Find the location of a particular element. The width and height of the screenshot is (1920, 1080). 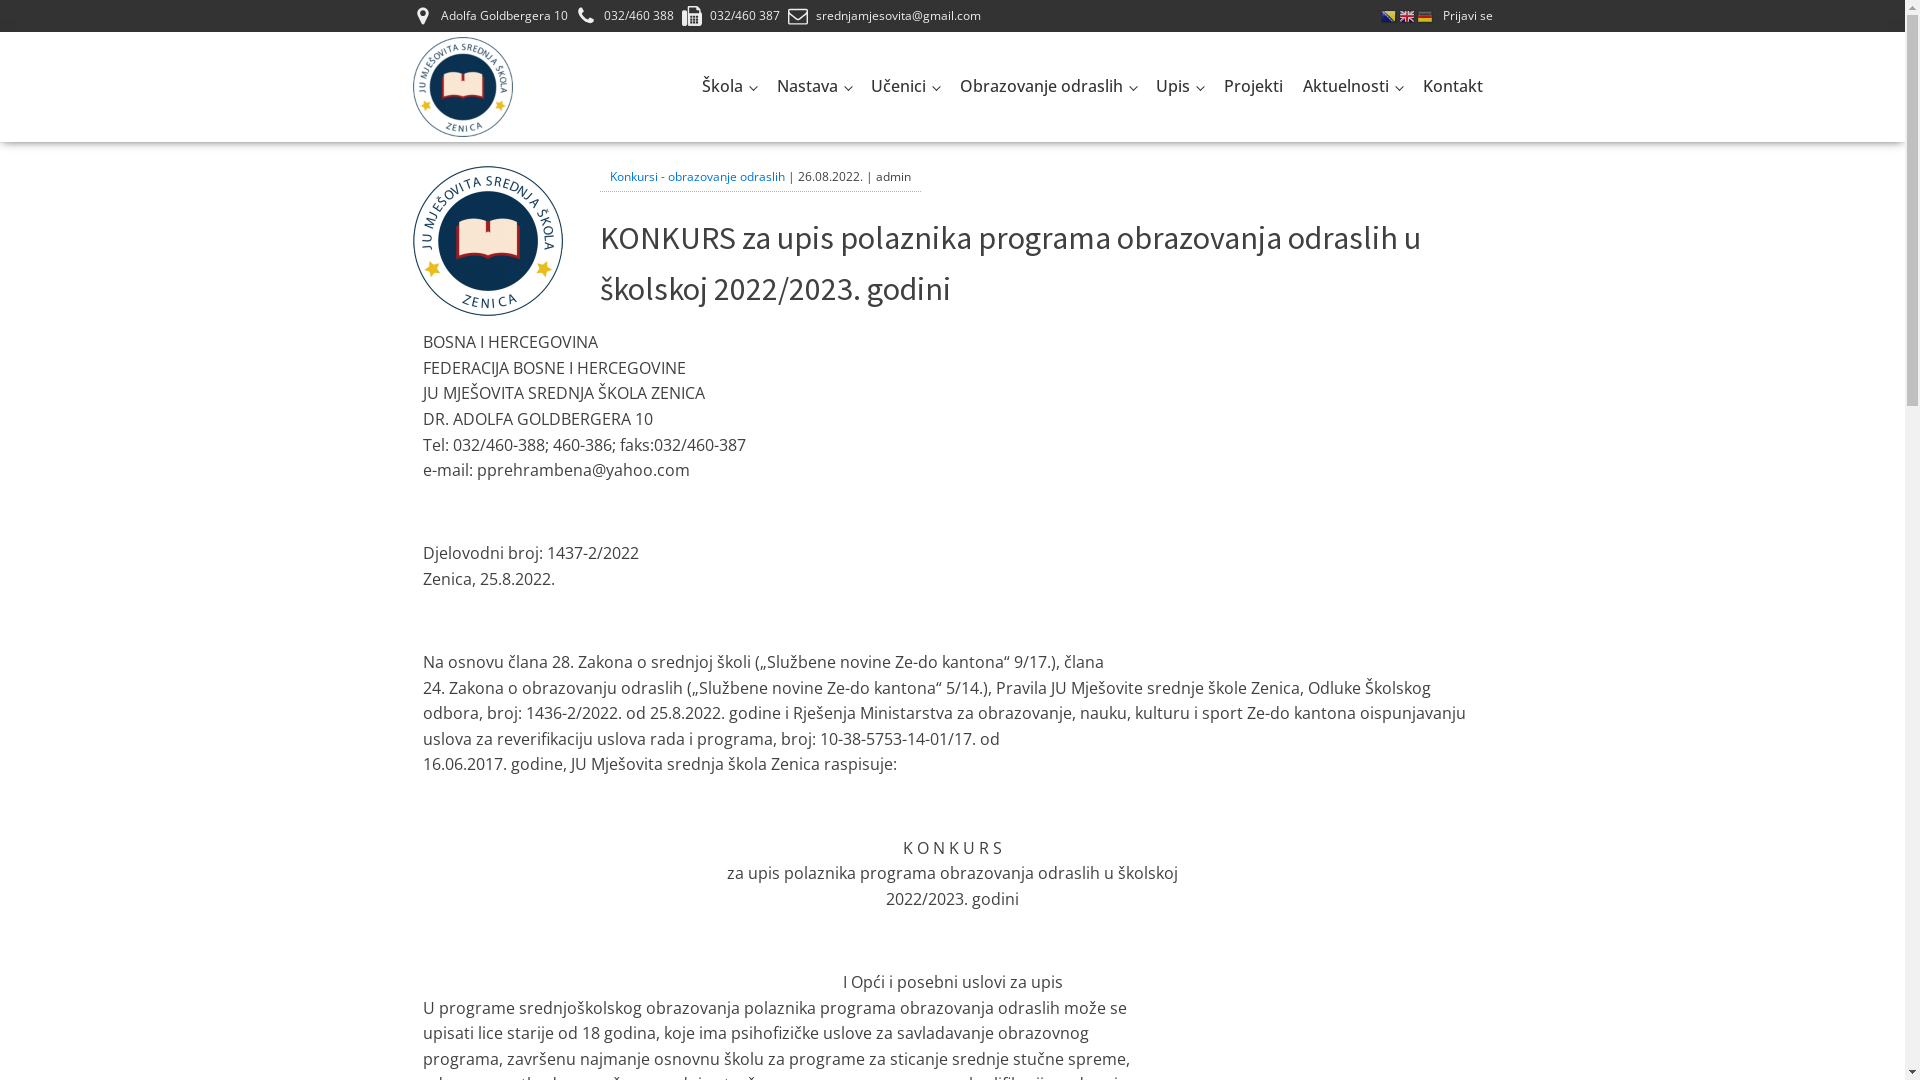

srednjamjesovita@gmail.com is located at coordinates (898, 16).